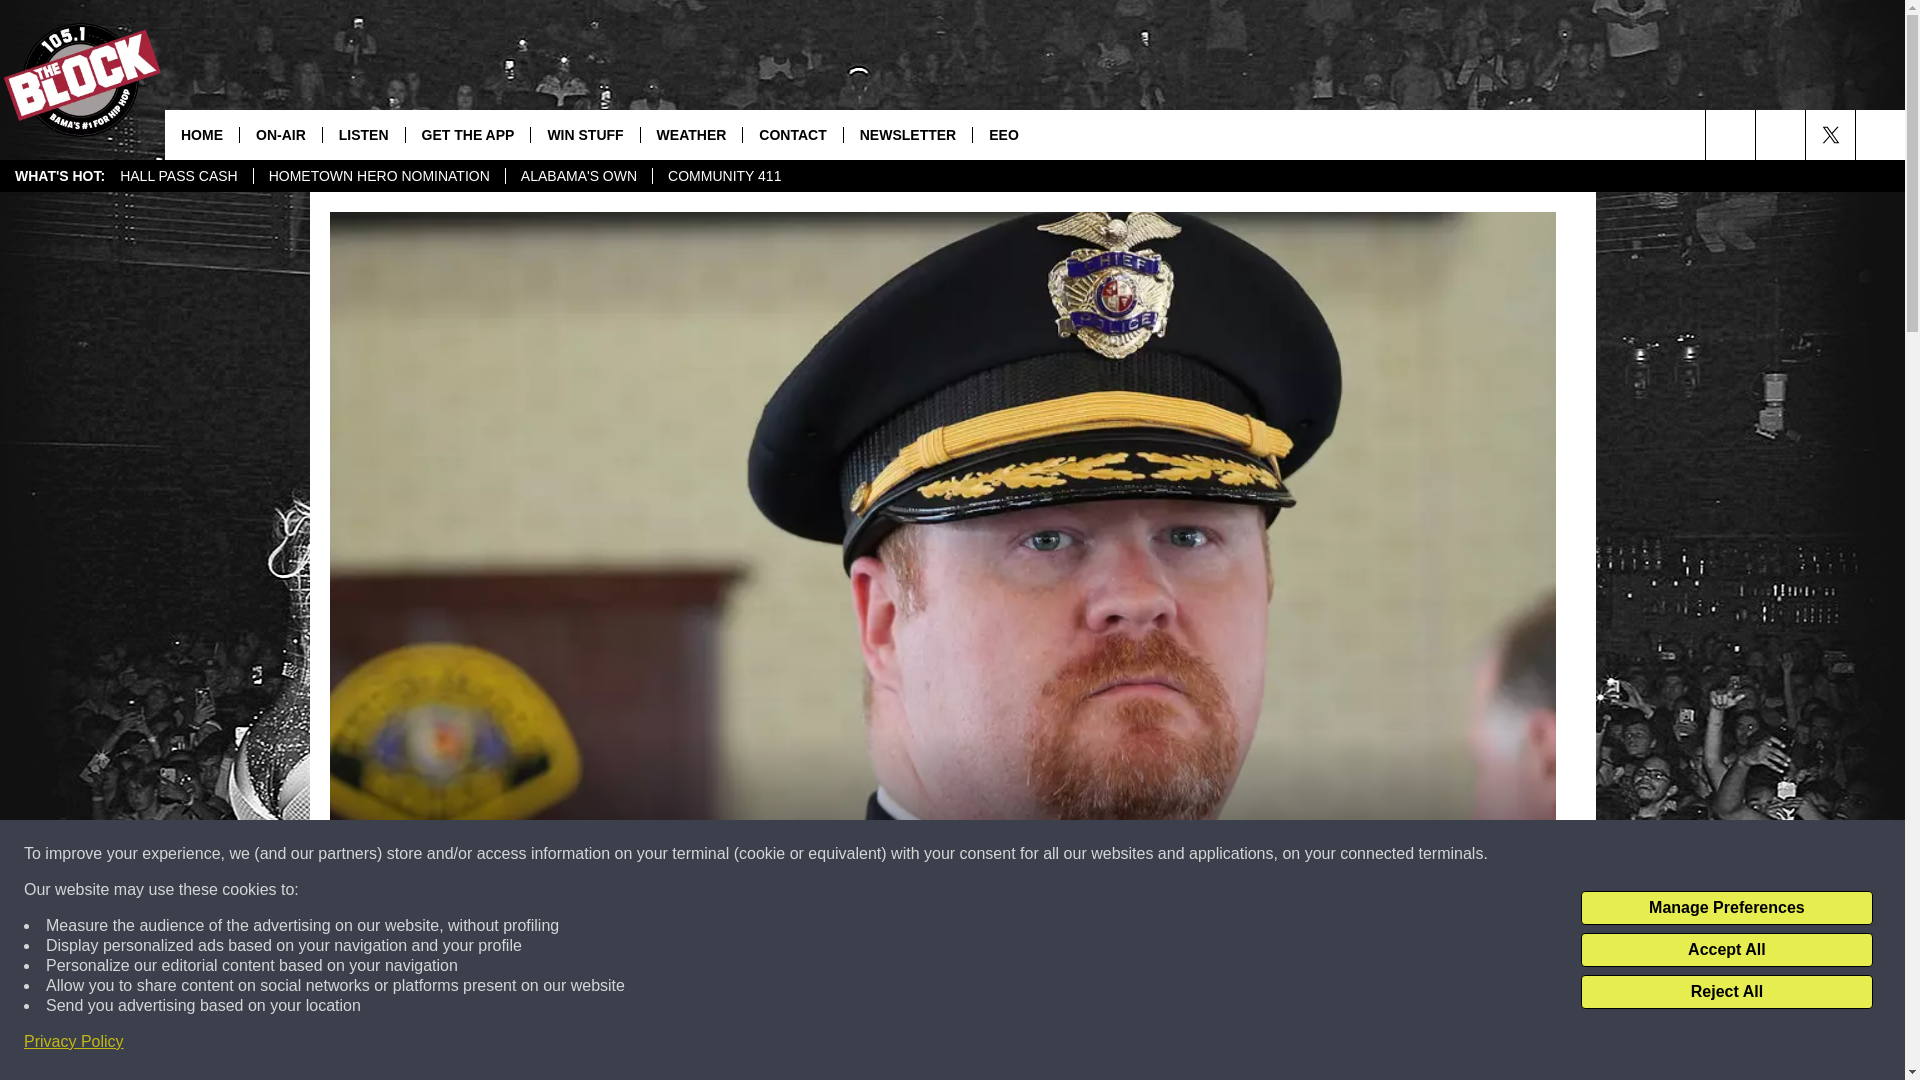 The height and width of the screenshot is (1080, 1920). Describe the element at coordinates (378, 176) in the screenshot. I see `HOMETOWN HERO NOMINATION` at that location.